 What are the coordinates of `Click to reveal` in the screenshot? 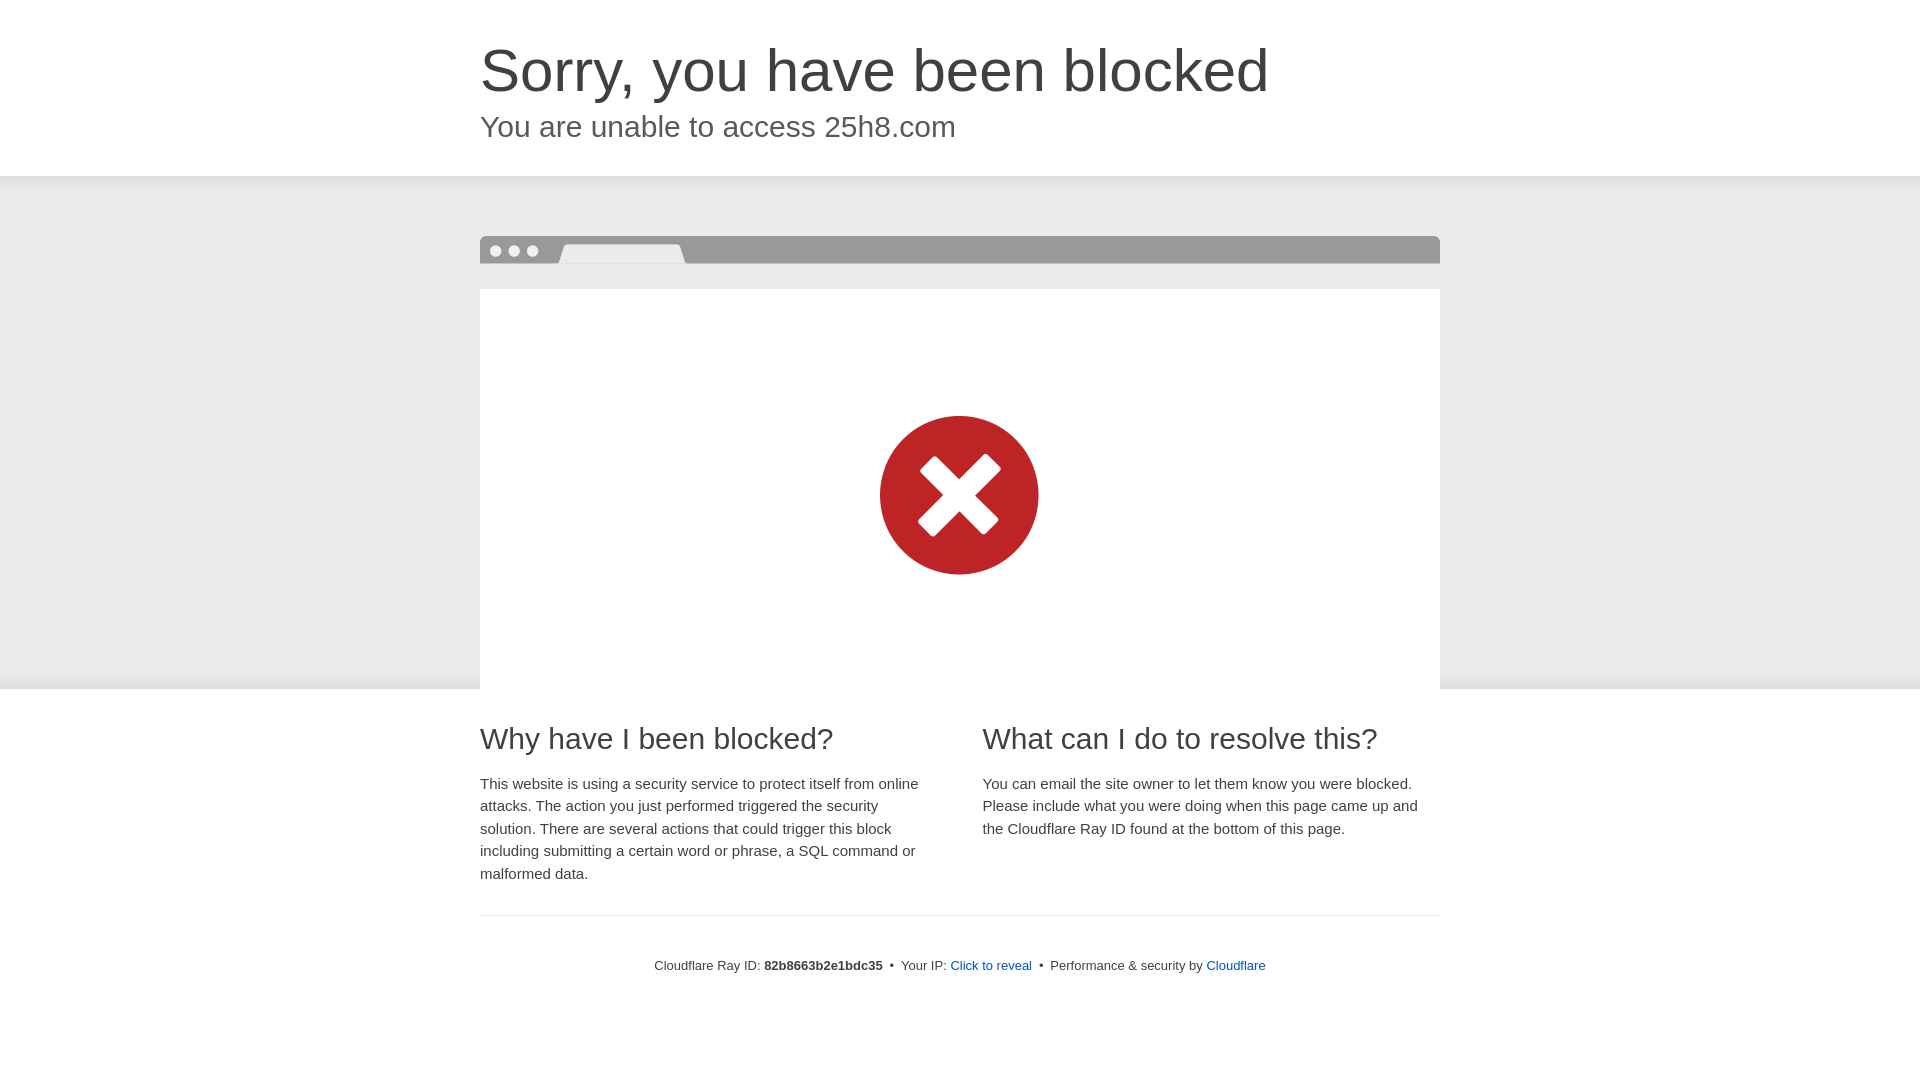 It's located at (991, 966).